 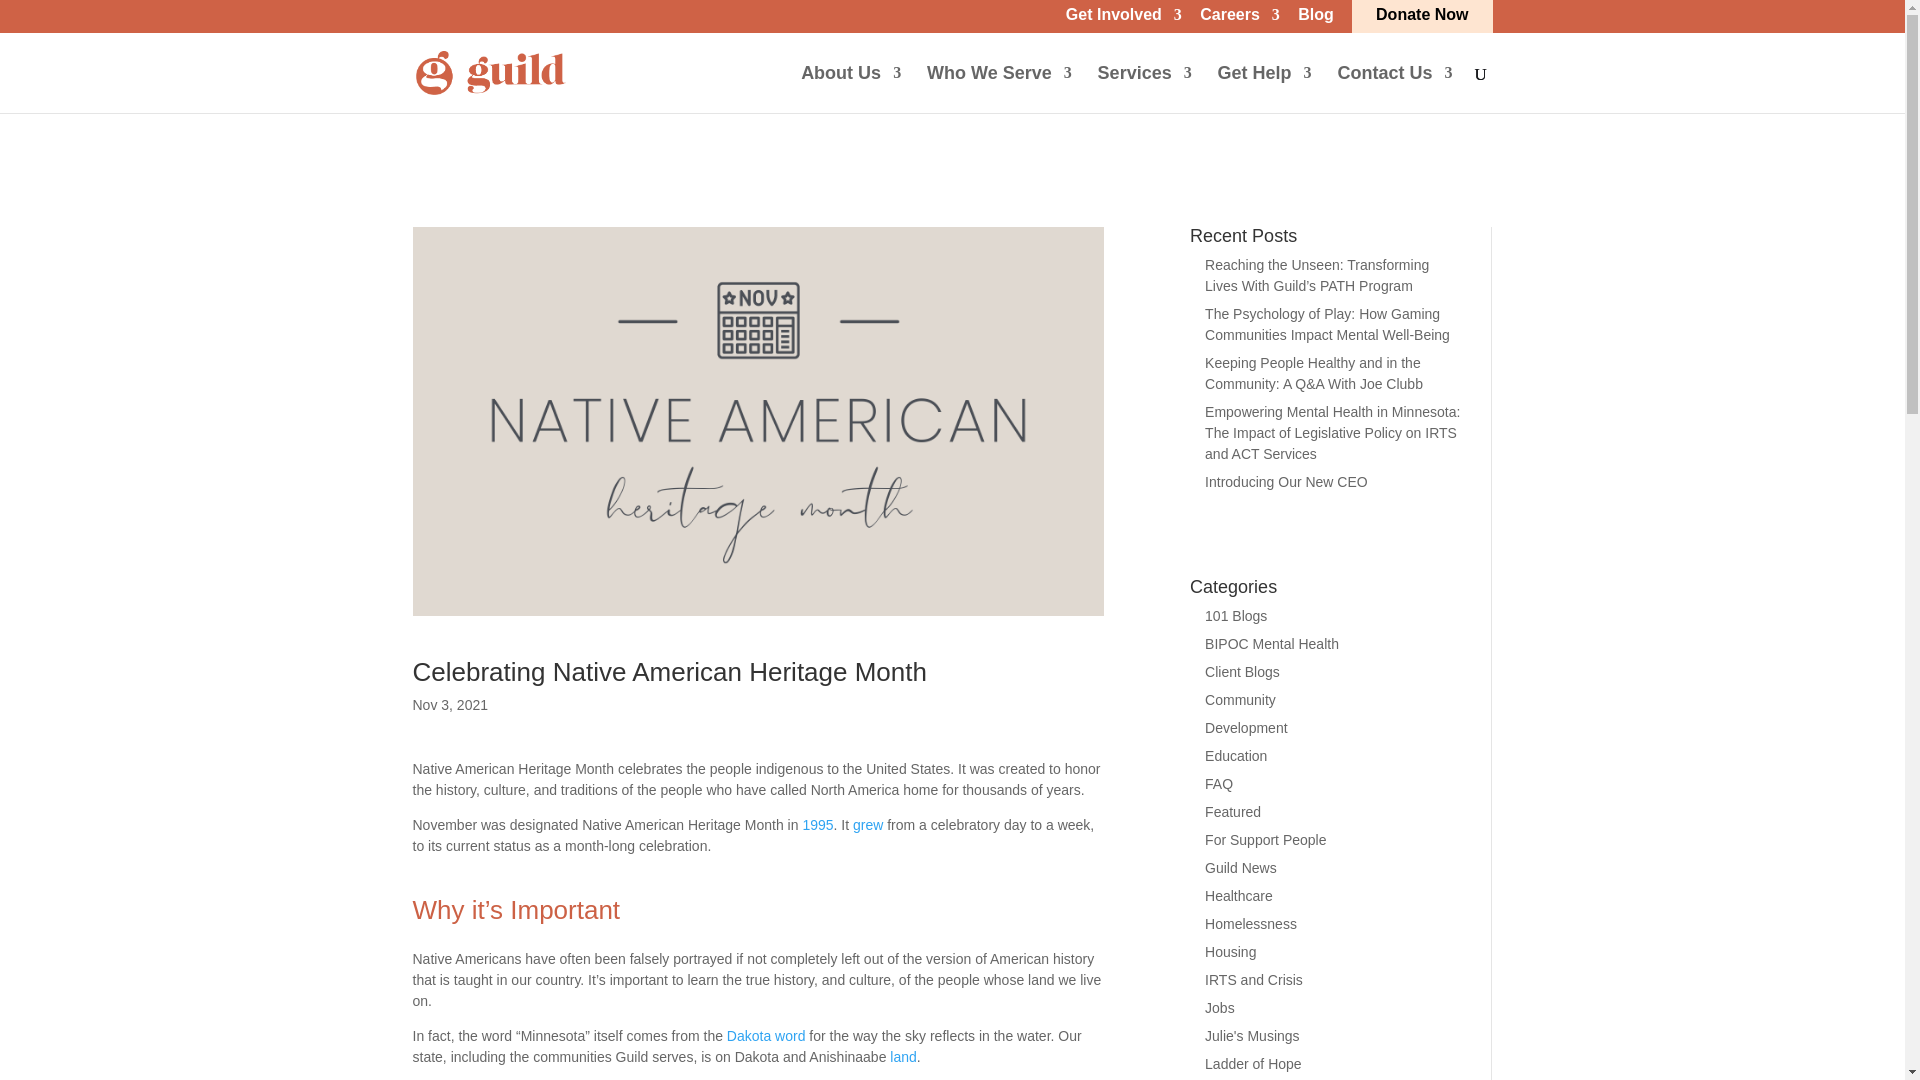 I want to click on Get Involved, so click(x=1124, y=20).